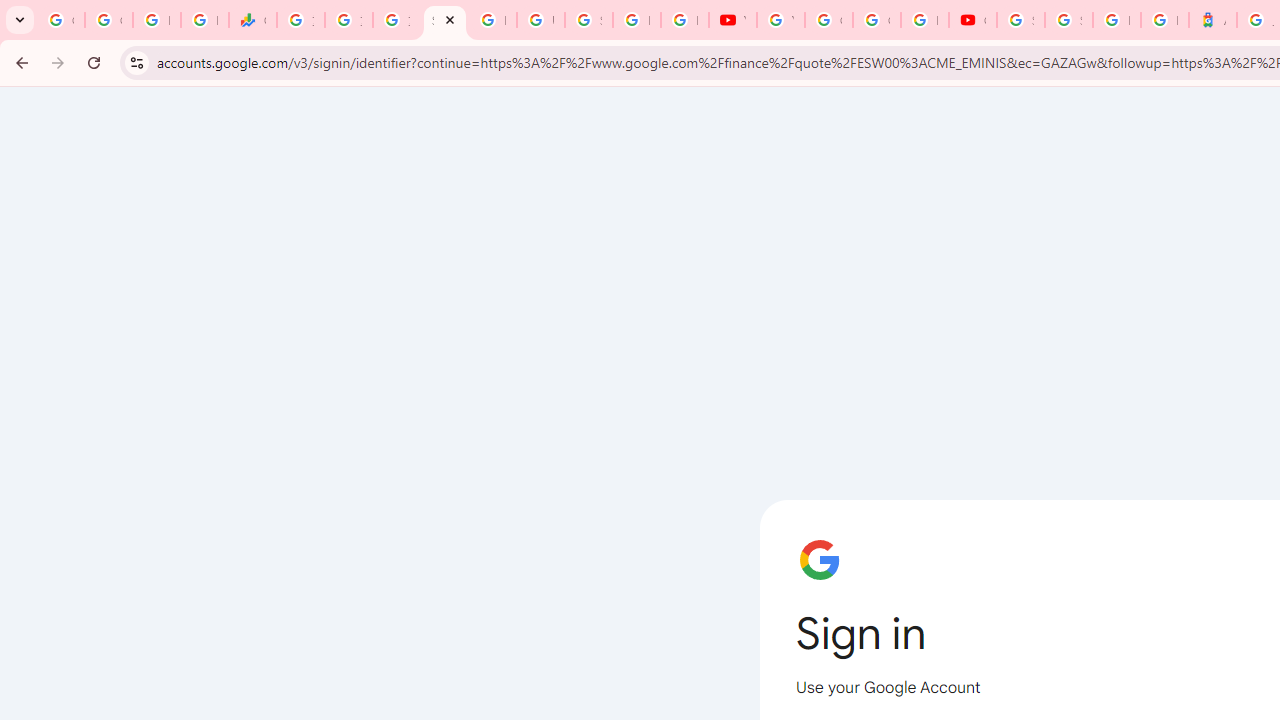 This screenshot has height=720, width=1280. What do you see at coordinates (1212, 20) in the screenshot?
I see `Atour Hotel - Google hotels` at bounding box center [1212, 20].